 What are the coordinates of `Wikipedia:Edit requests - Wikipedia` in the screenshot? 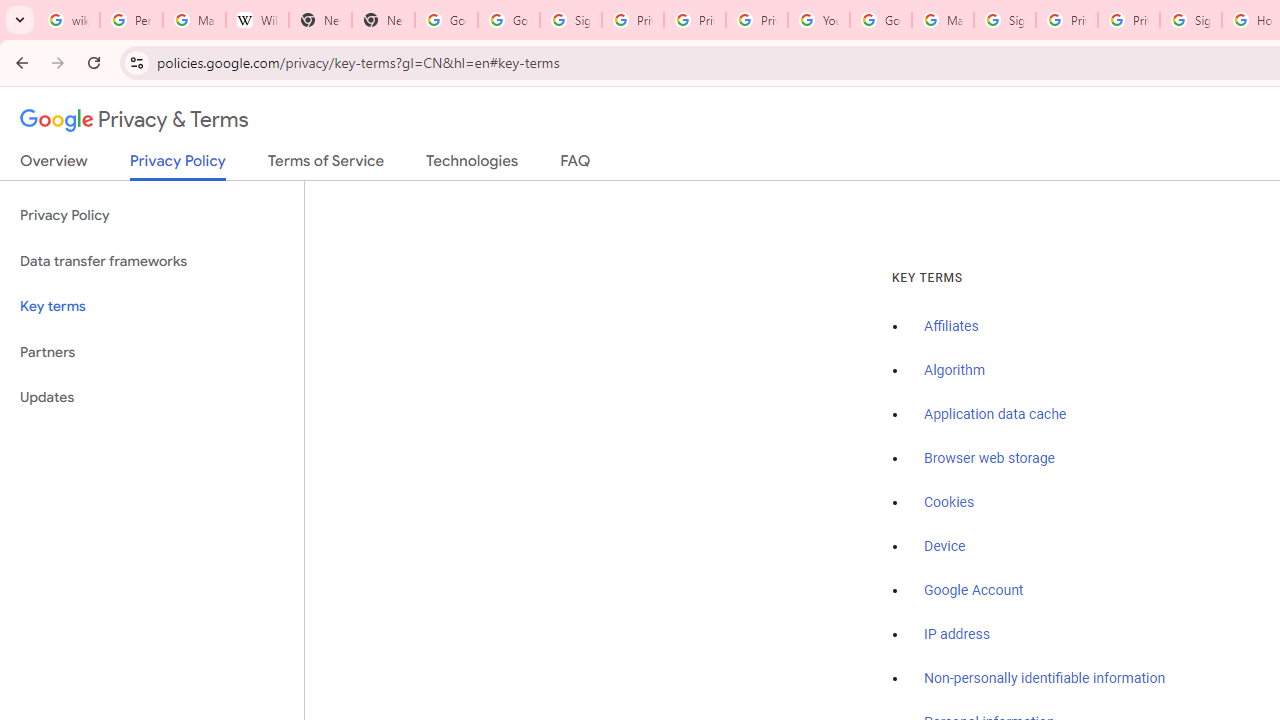 It's located at (258, 20).